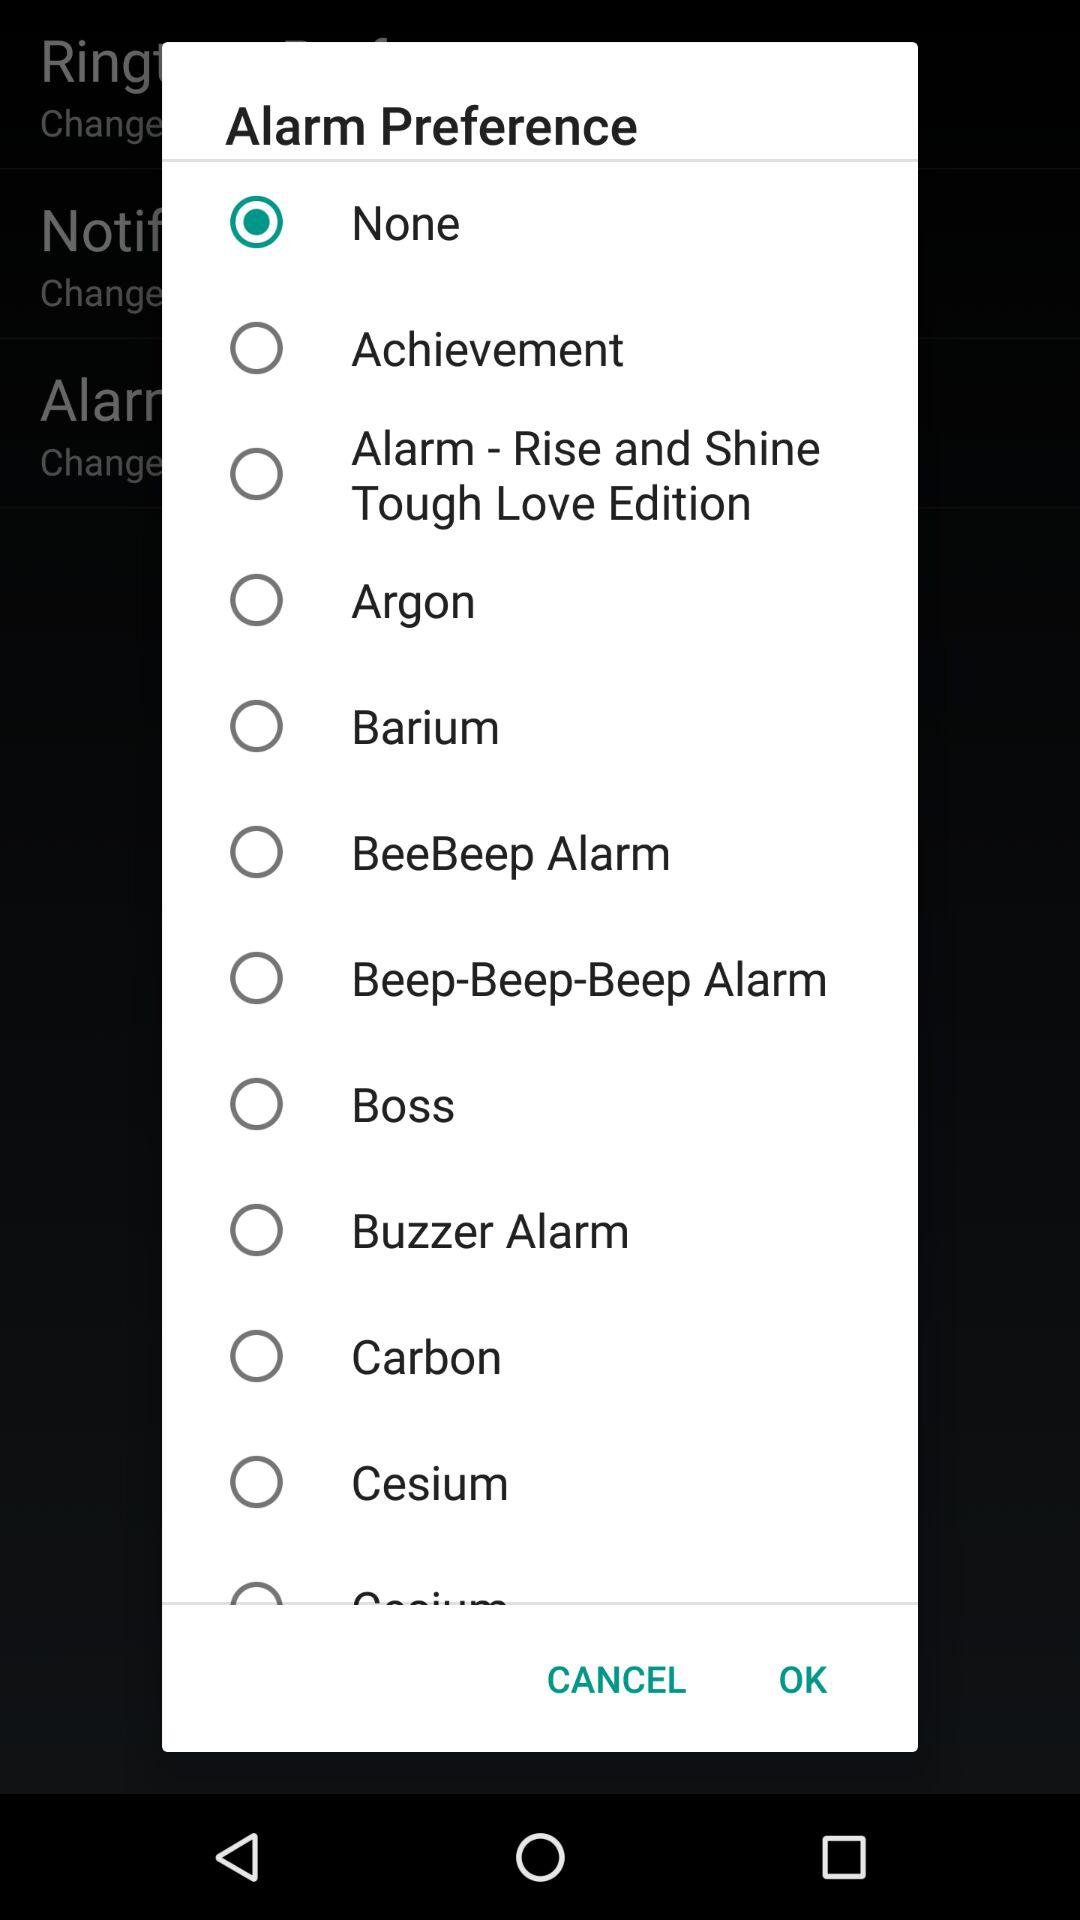  What do you see at coordinates (802, 1678) in the screenshot?
I see `open the icon to the right of the cancel item` at bounding box center [802, 1678].